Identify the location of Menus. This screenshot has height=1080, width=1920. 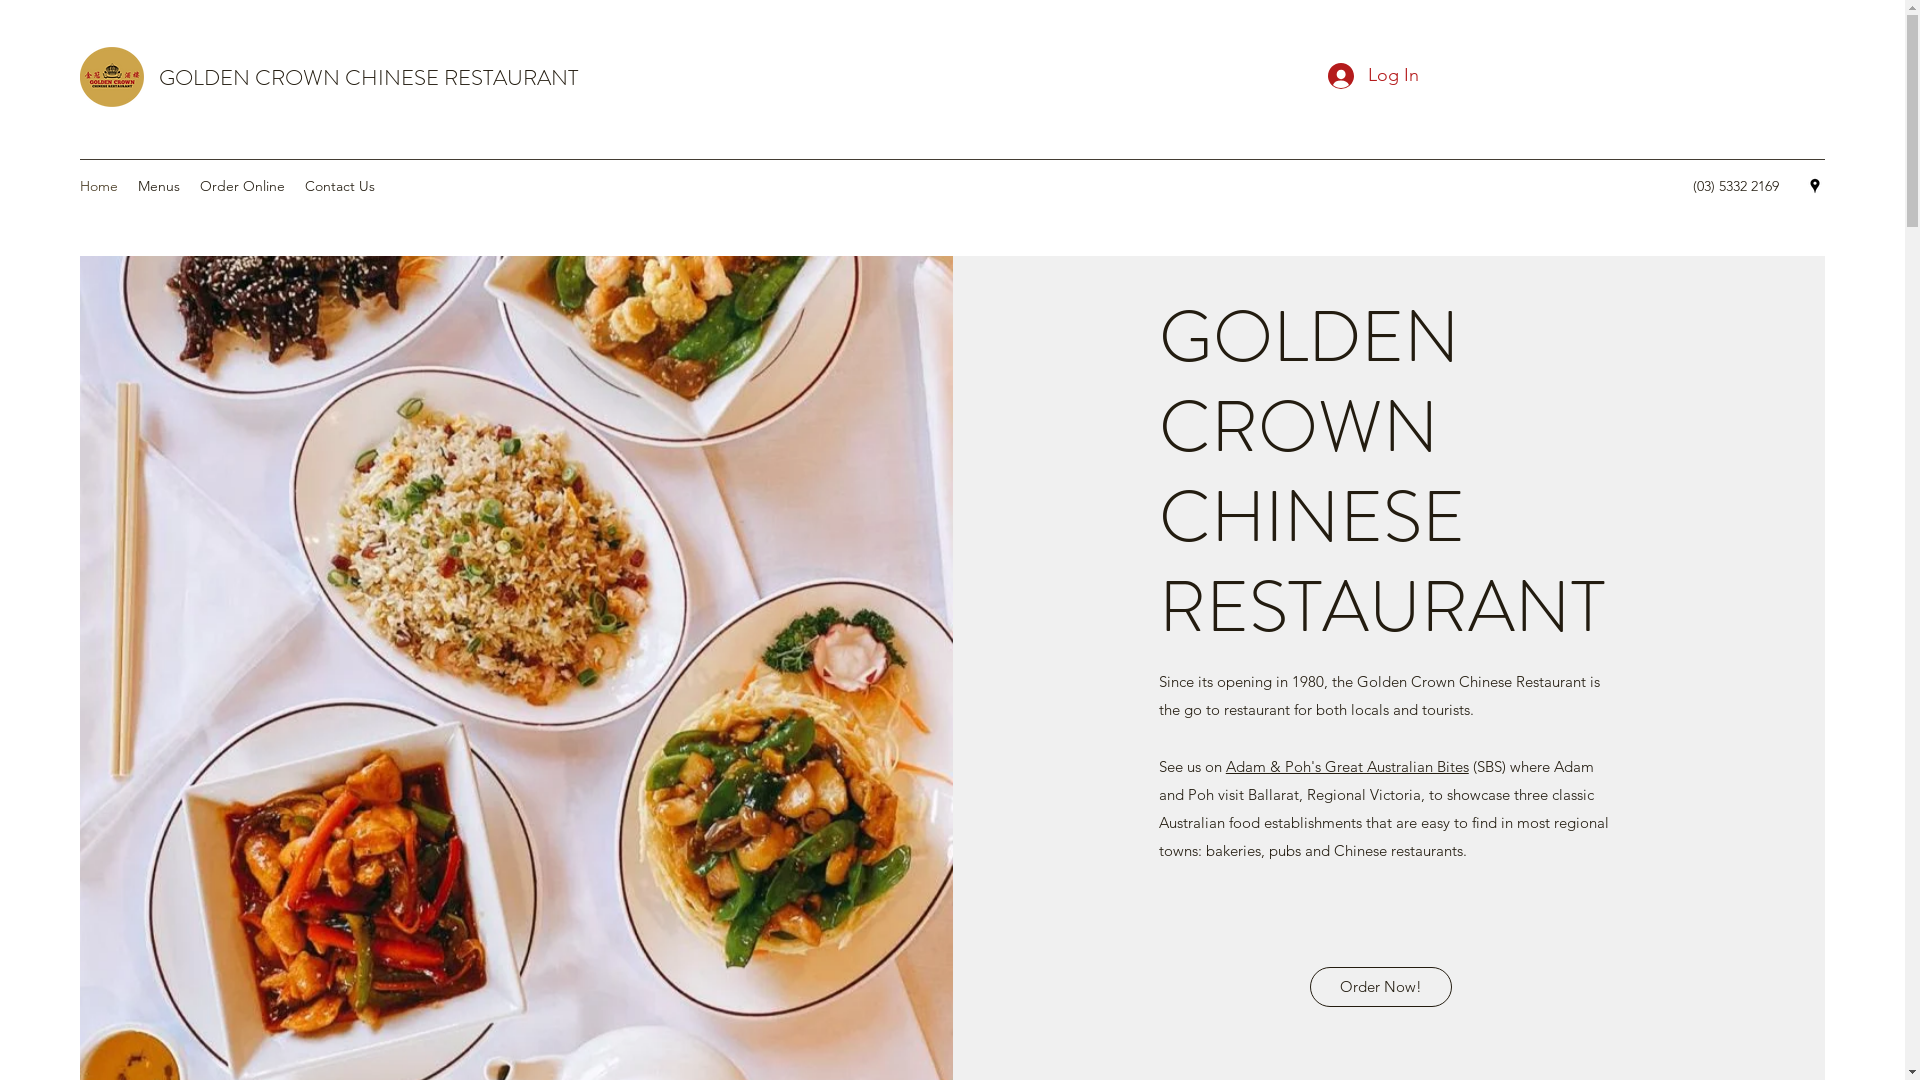
(159, 186).